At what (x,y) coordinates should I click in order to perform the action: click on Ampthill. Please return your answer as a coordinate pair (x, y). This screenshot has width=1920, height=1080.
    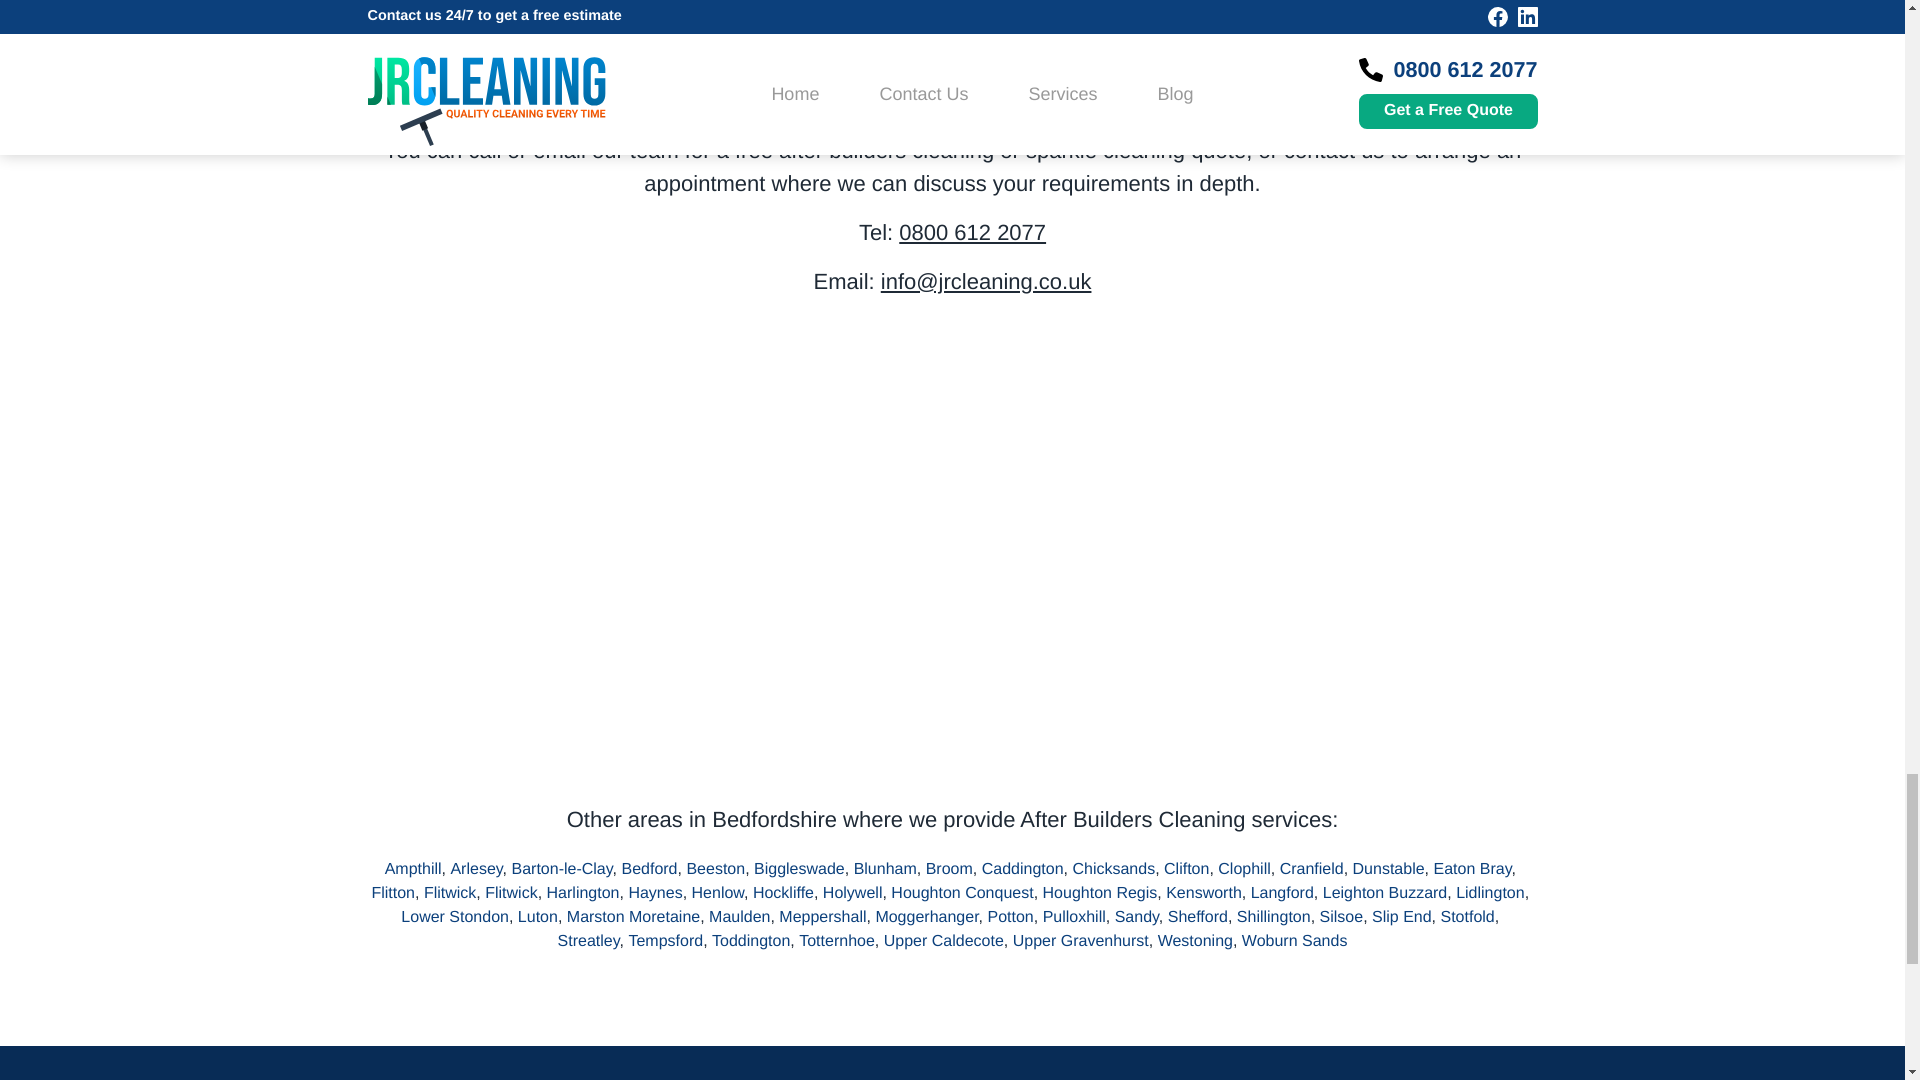
    Looking at the image, I should click on (418, 869).